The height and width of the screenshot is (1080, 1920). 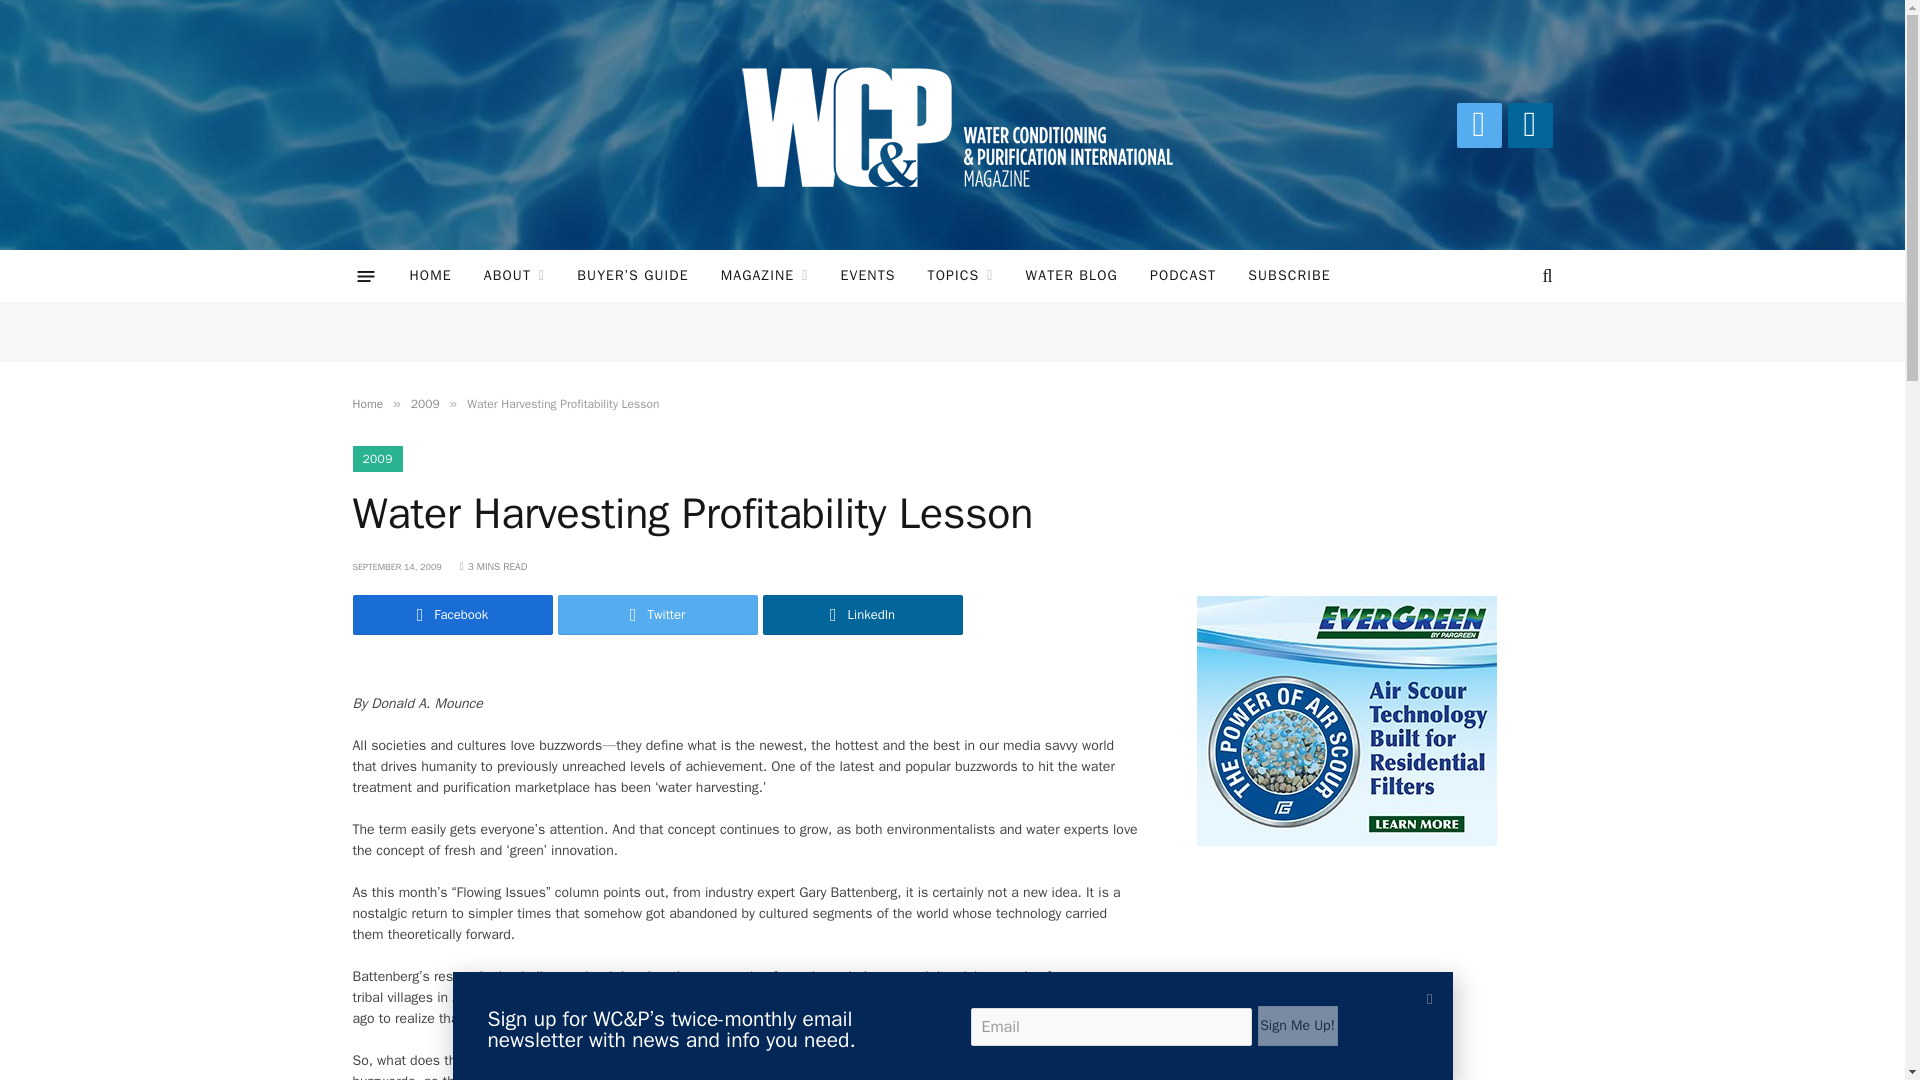 What do you see at coordinates (1478, 124) in the screenshot?
I see `Twitter` at bounding box center [1478, 124].